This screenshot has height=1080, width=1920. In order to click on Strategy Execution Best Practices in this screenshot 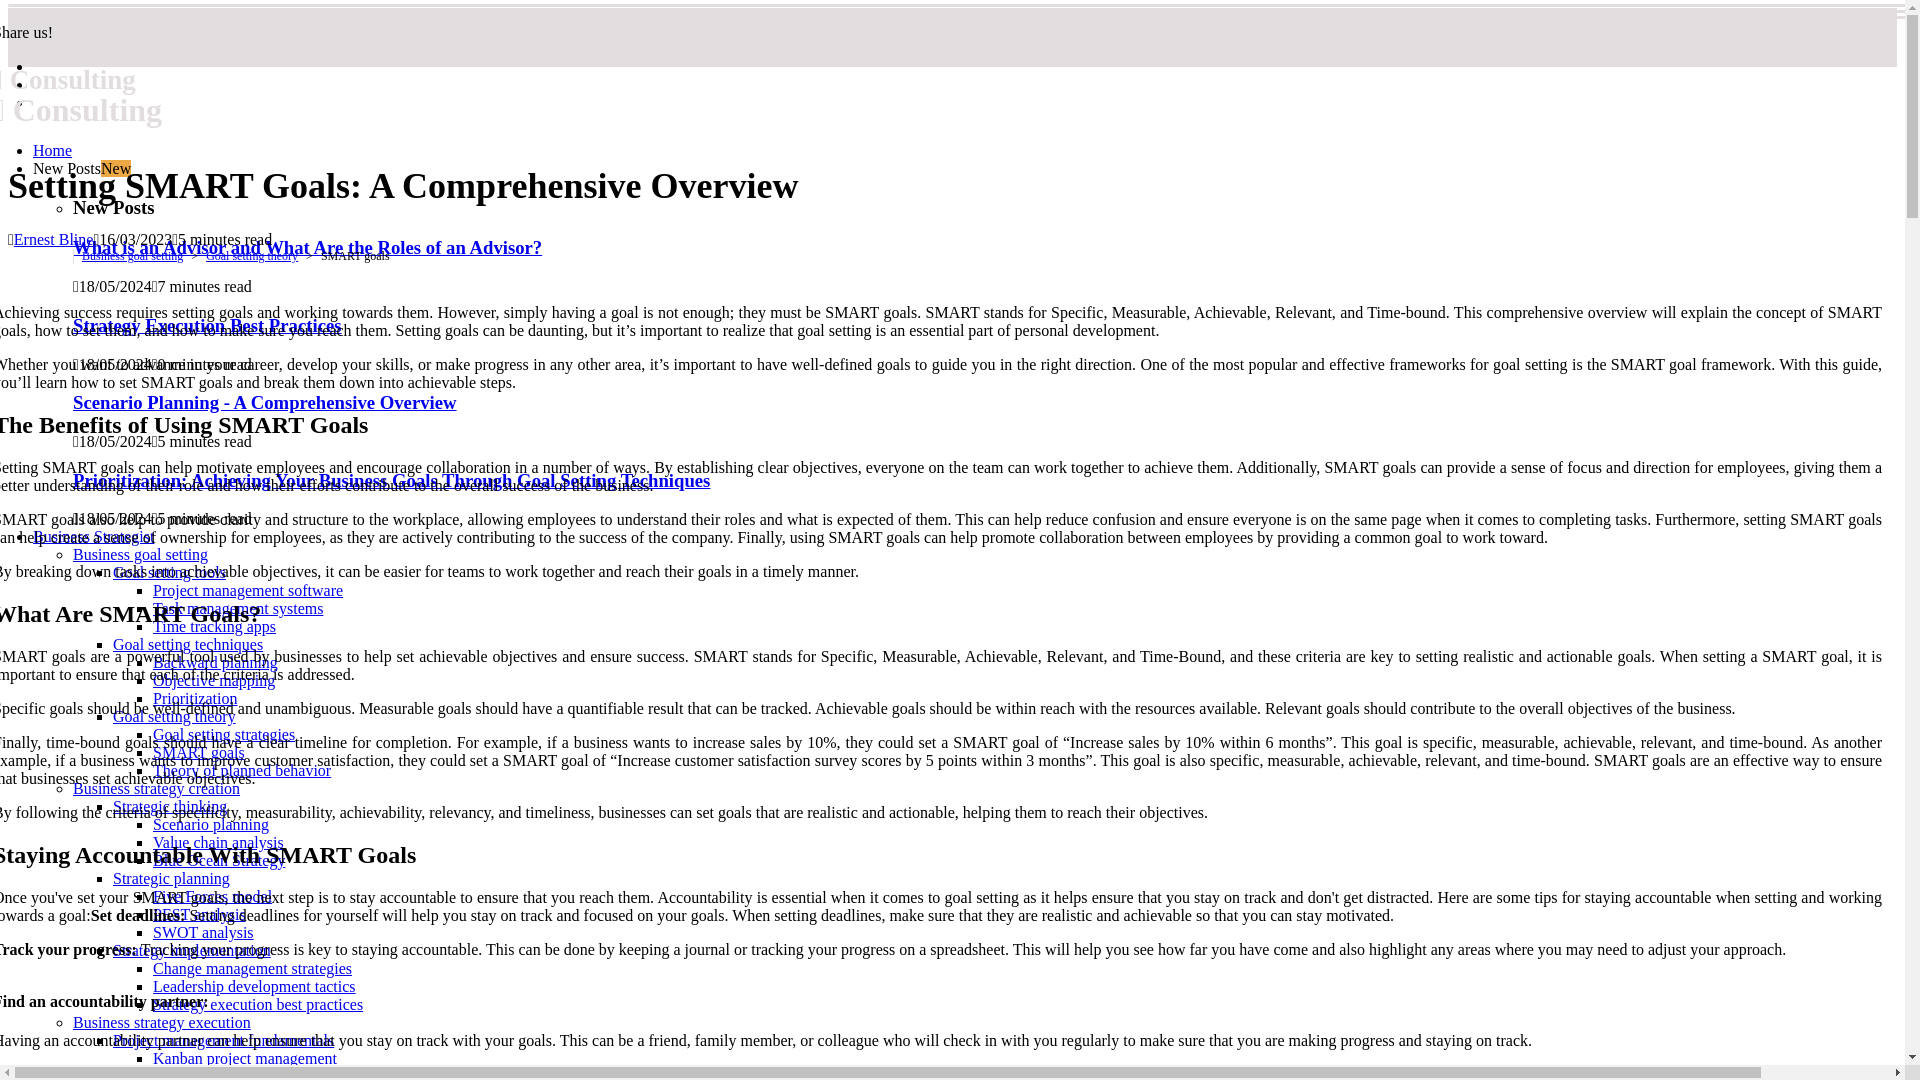, I will do `click(206, 325)`.